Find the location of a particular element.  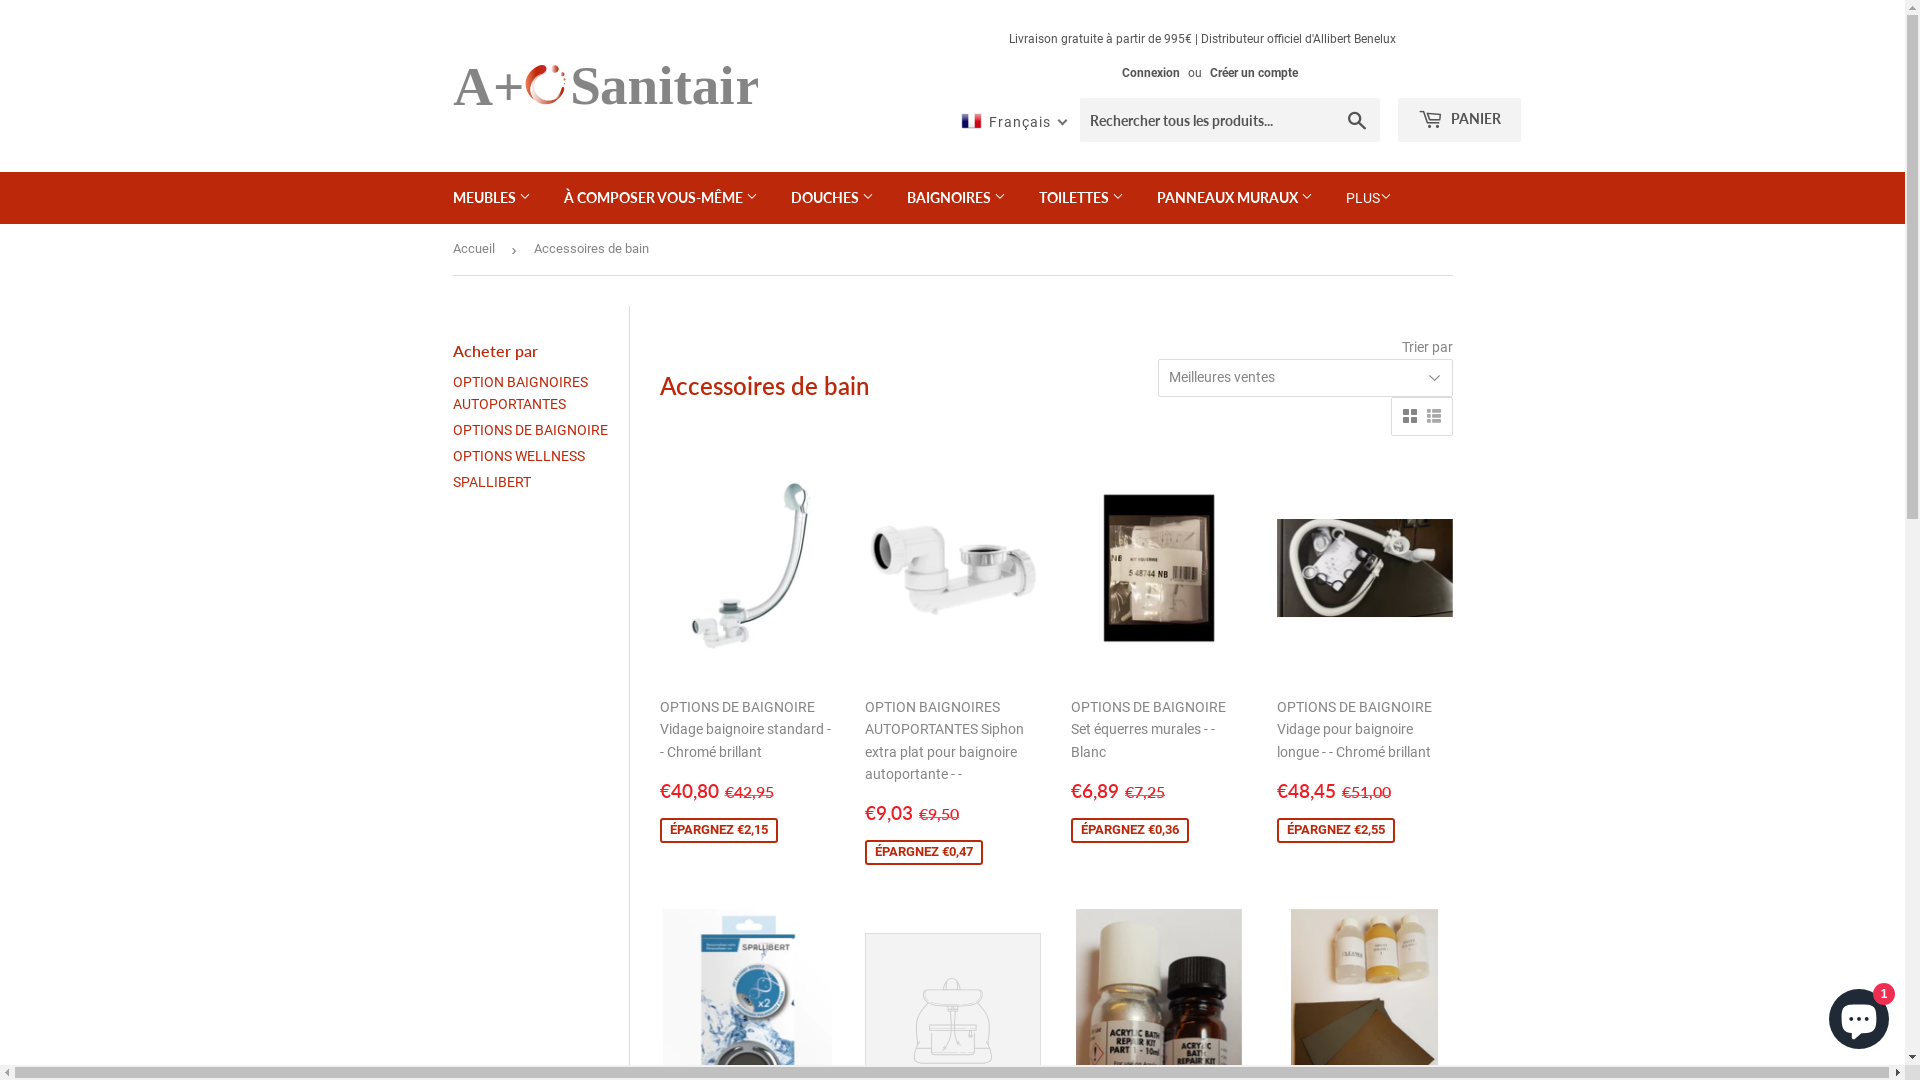

MEUBLES is located at coordinates (492, 198).